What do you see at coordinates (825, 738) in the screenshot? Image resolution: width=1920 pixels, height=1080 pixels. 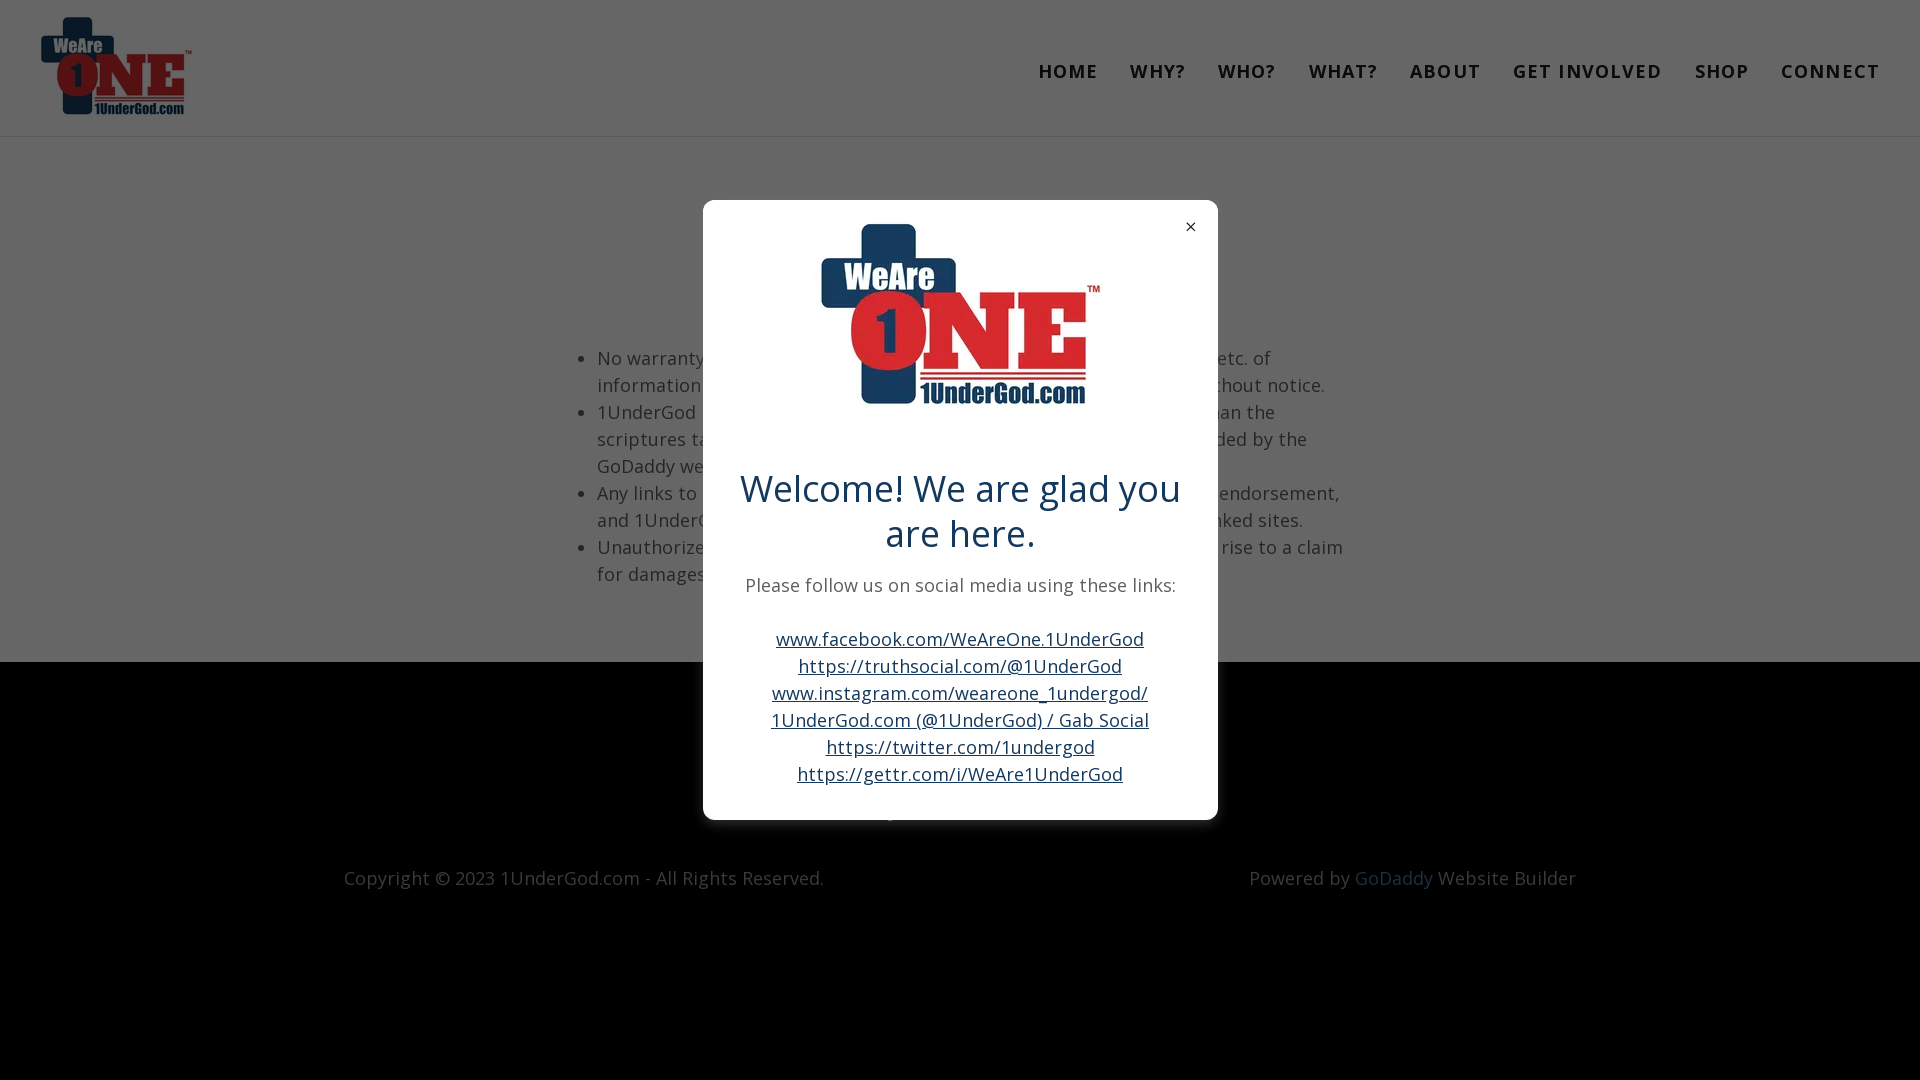 I see `PRIVACY POLICY` at bounding box center [825, 738].